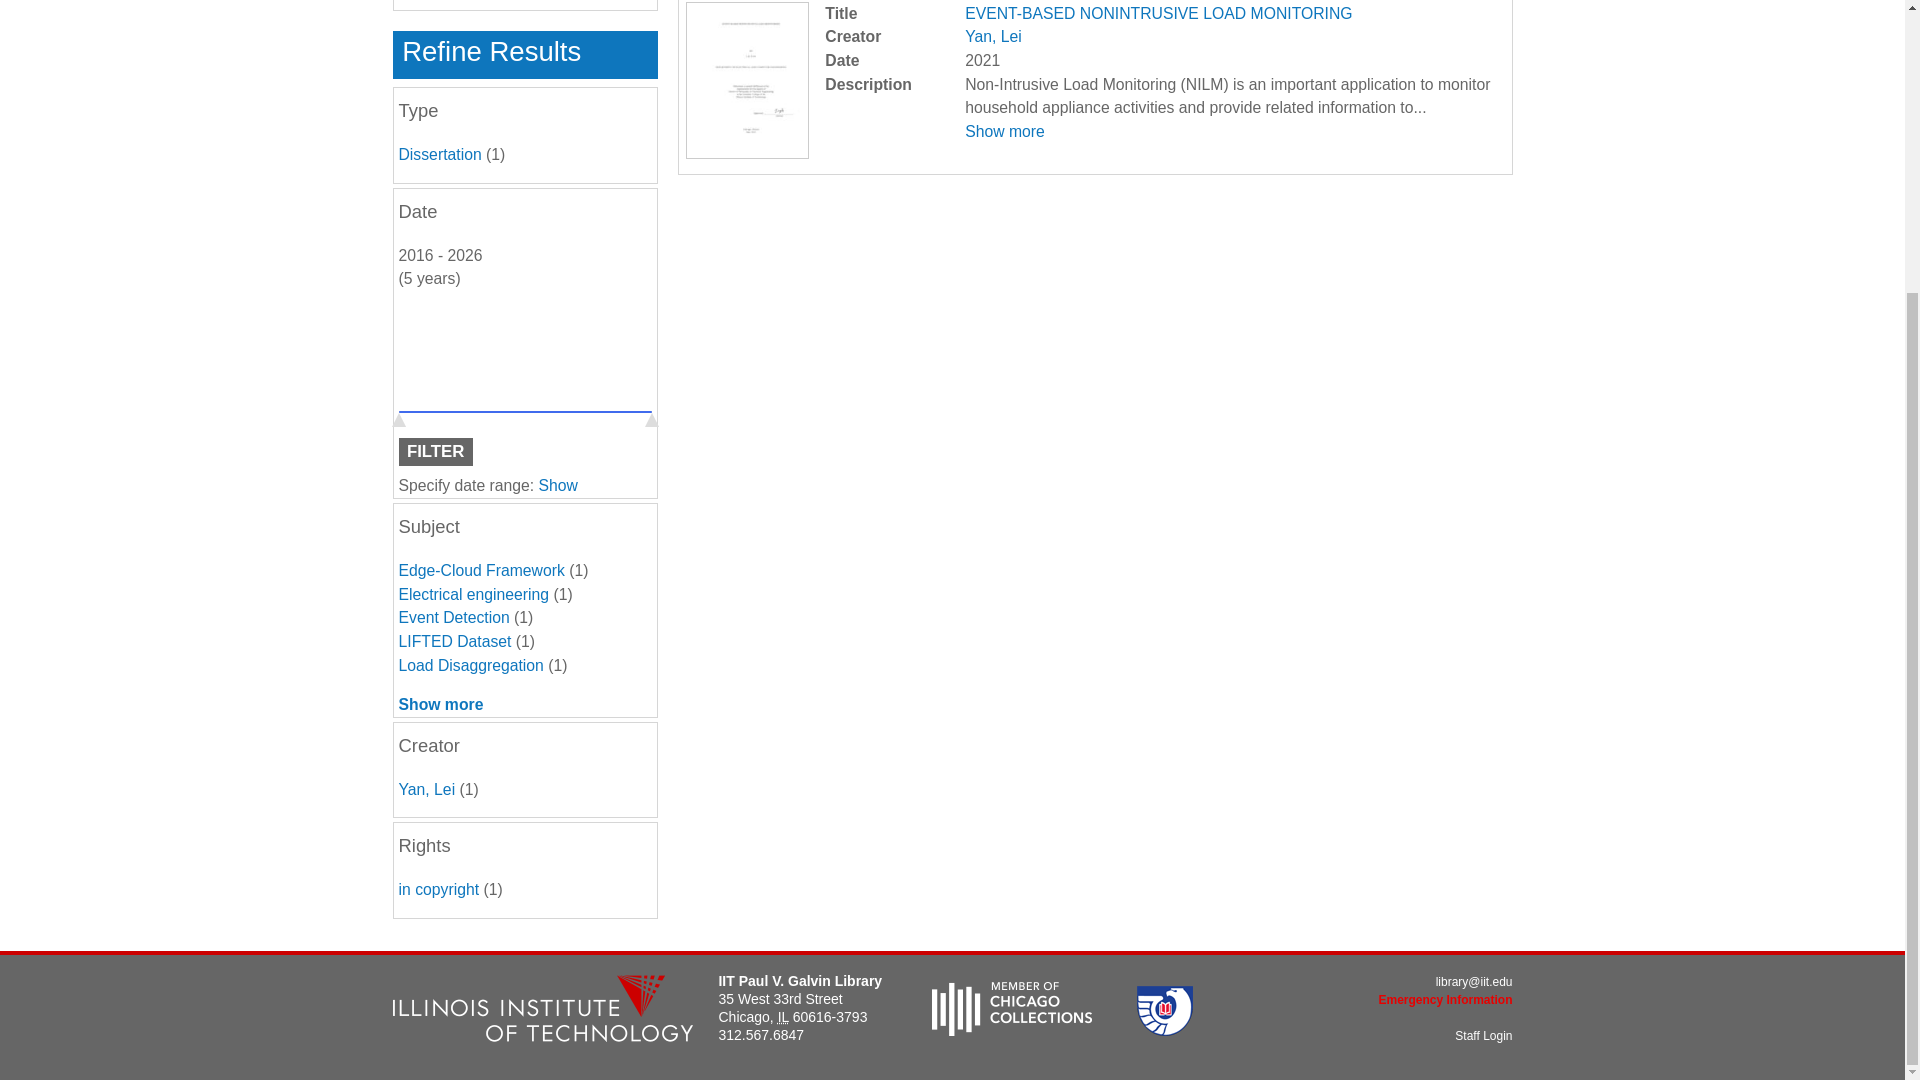 This screenshot has width=1920, height=1080. Describe the element at coordinates (452, 618) in the screenshot. I see `Event Detection` at that location.